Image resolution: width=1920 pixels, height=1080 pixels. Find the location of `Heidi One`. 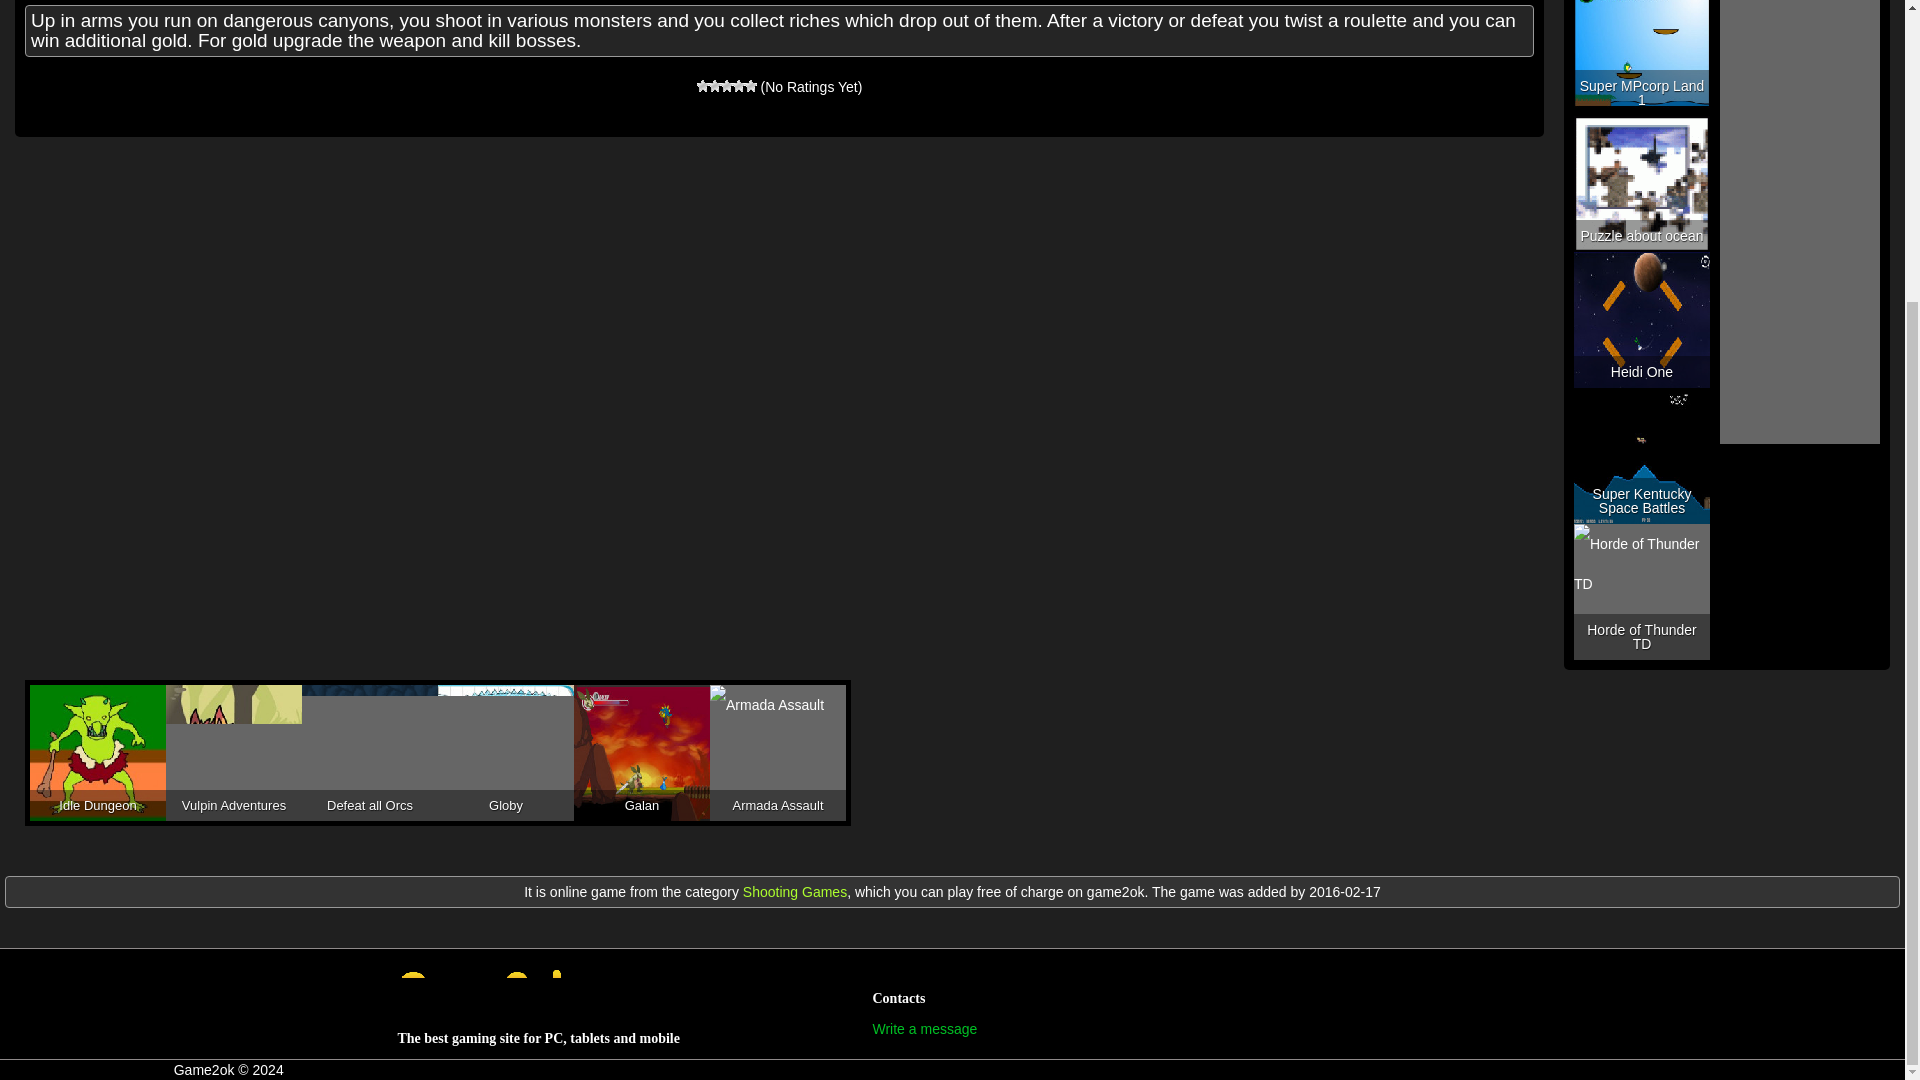

Heidi One is located at coordinates (1642, 319).